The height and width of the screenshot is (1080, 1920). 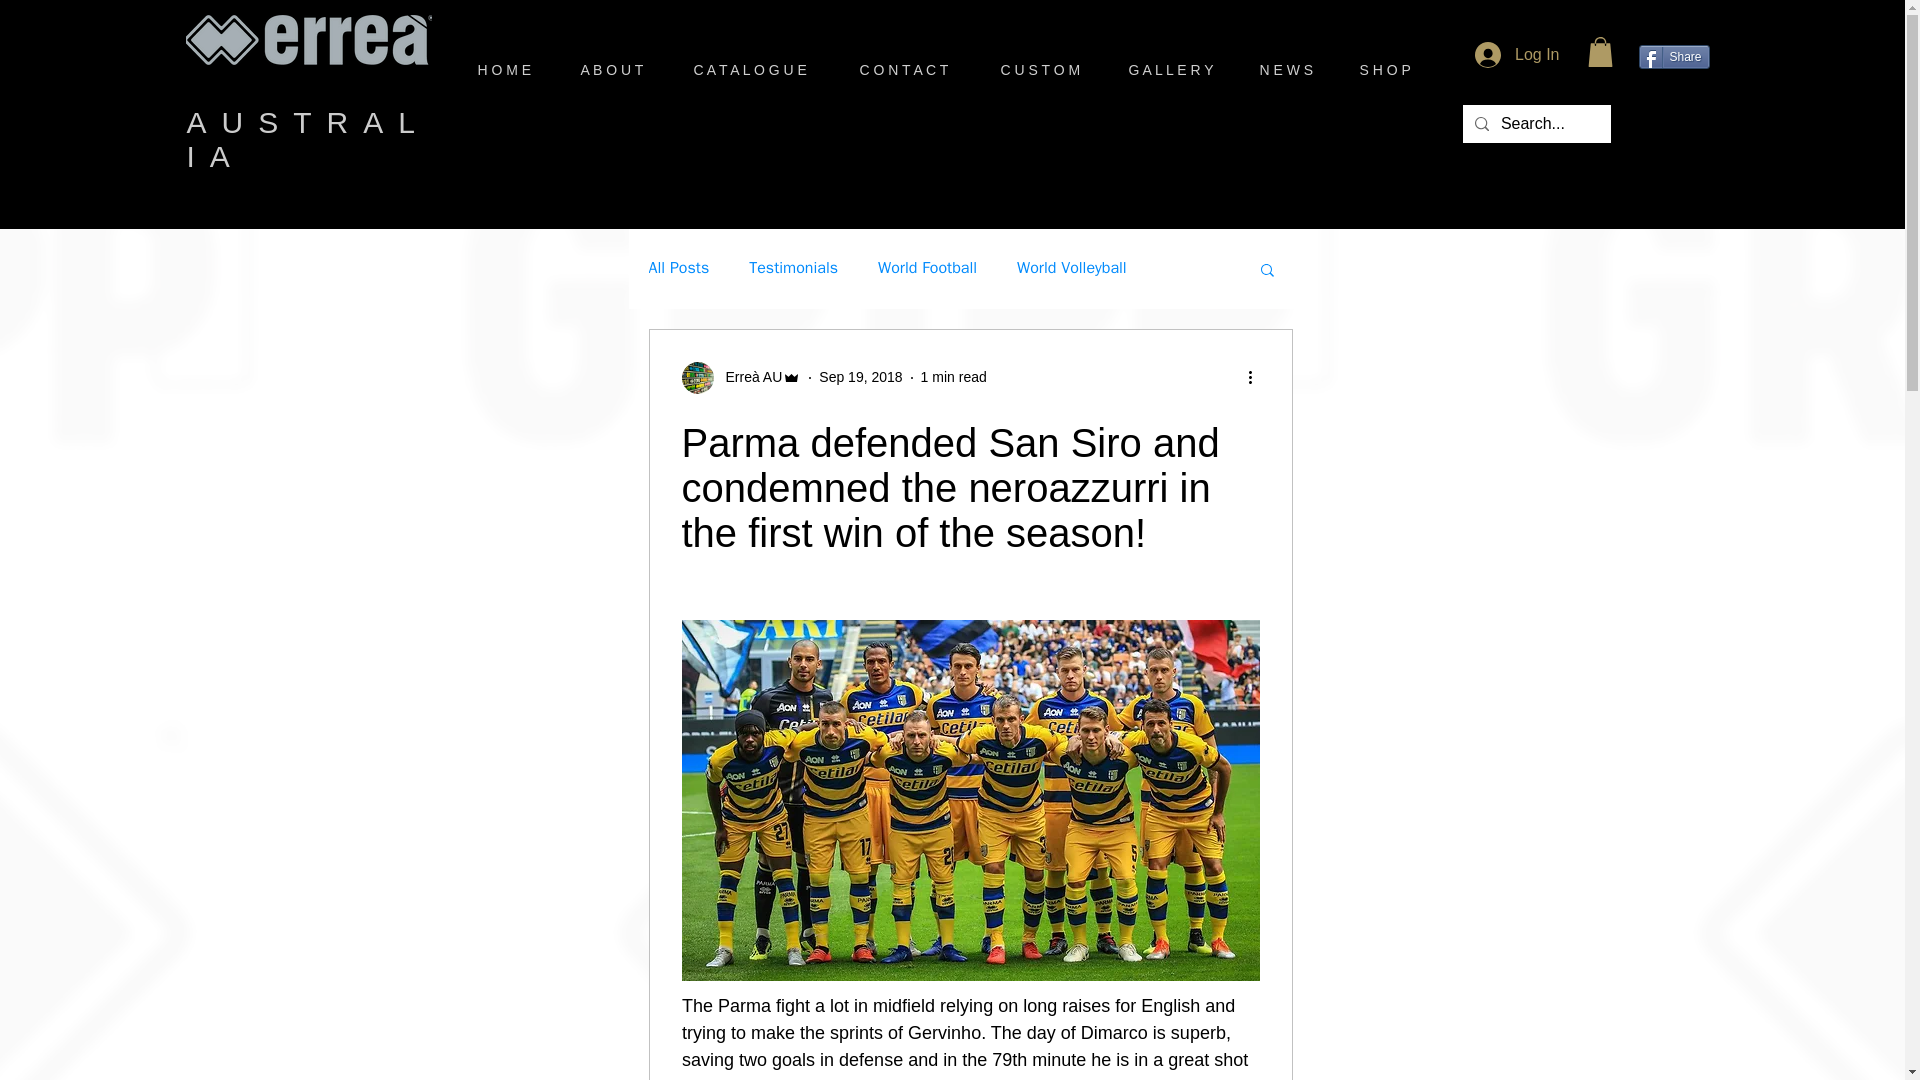 What do you see at coordinates (513, 70) in the screenshot?
I see `H O M E` at bounding box center [513, 70].